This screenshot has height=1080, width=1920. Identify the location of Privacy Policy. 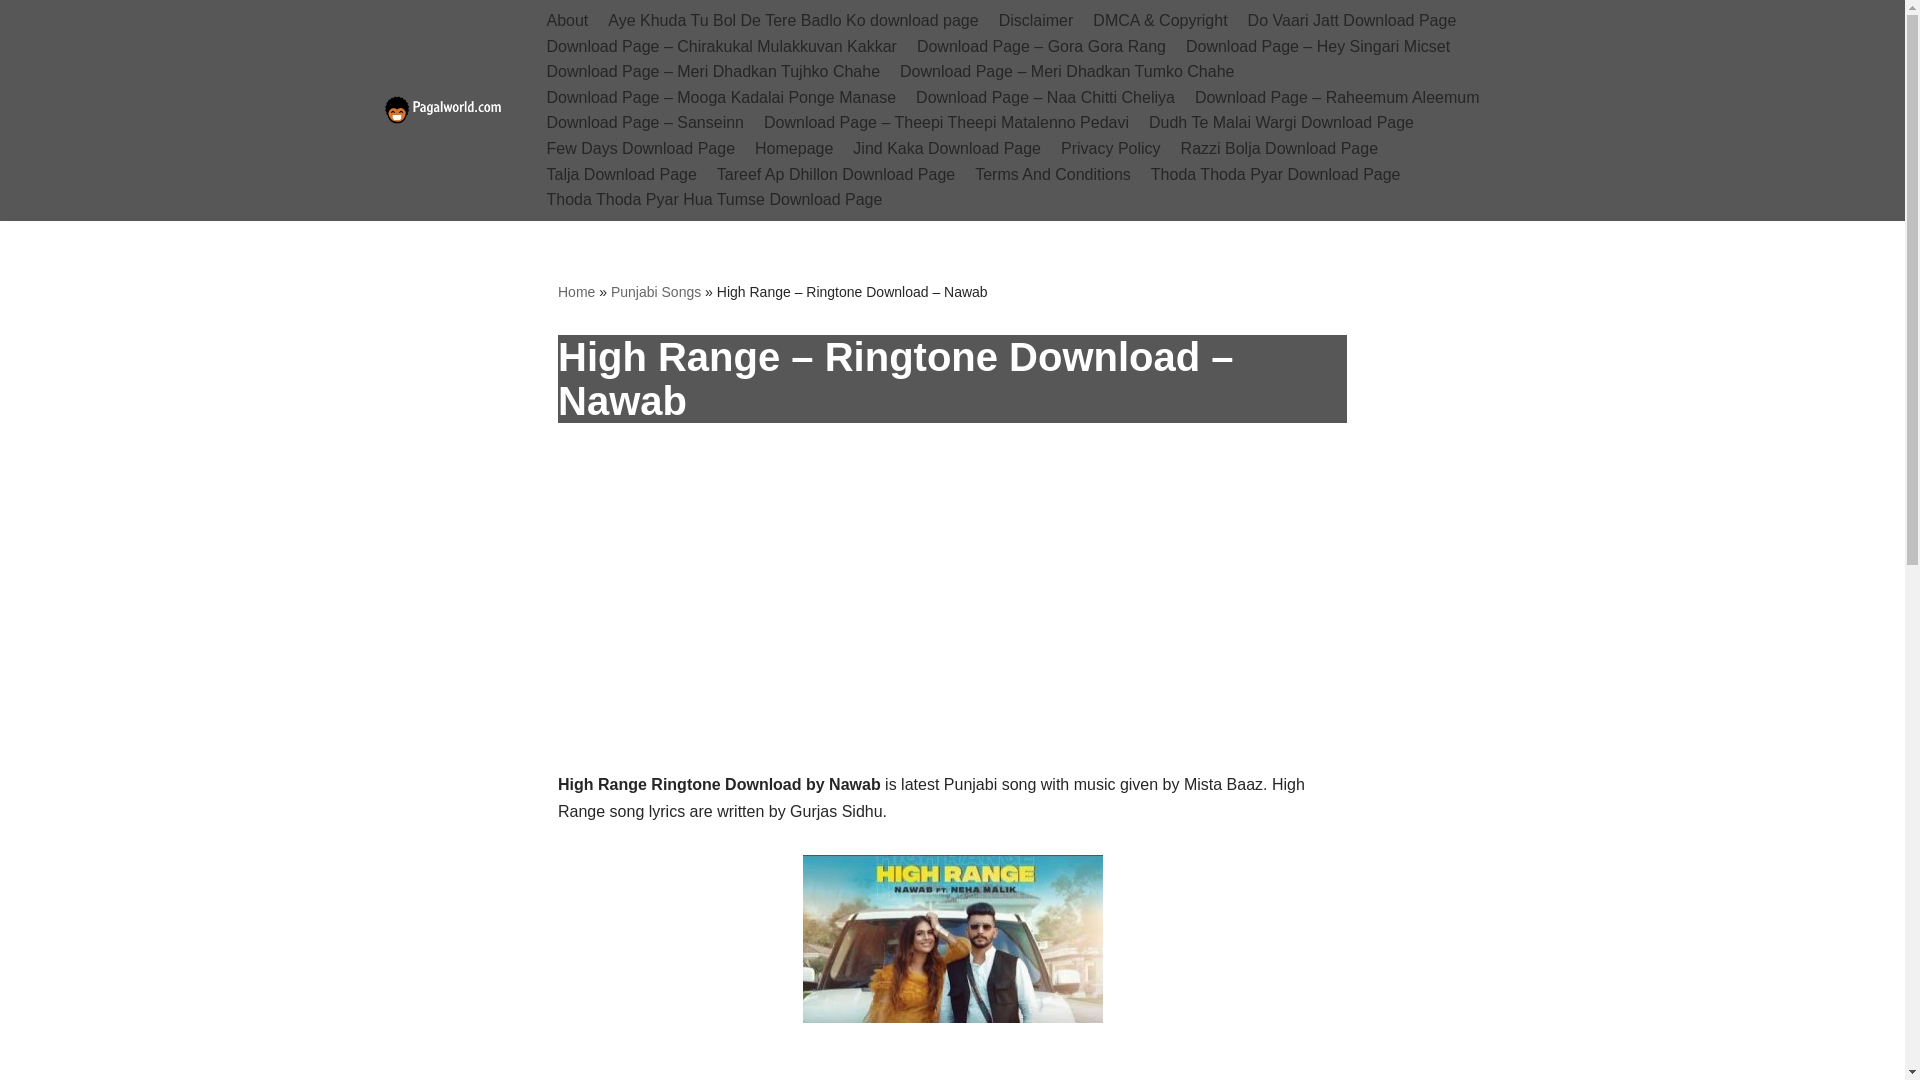
(1111, 149).